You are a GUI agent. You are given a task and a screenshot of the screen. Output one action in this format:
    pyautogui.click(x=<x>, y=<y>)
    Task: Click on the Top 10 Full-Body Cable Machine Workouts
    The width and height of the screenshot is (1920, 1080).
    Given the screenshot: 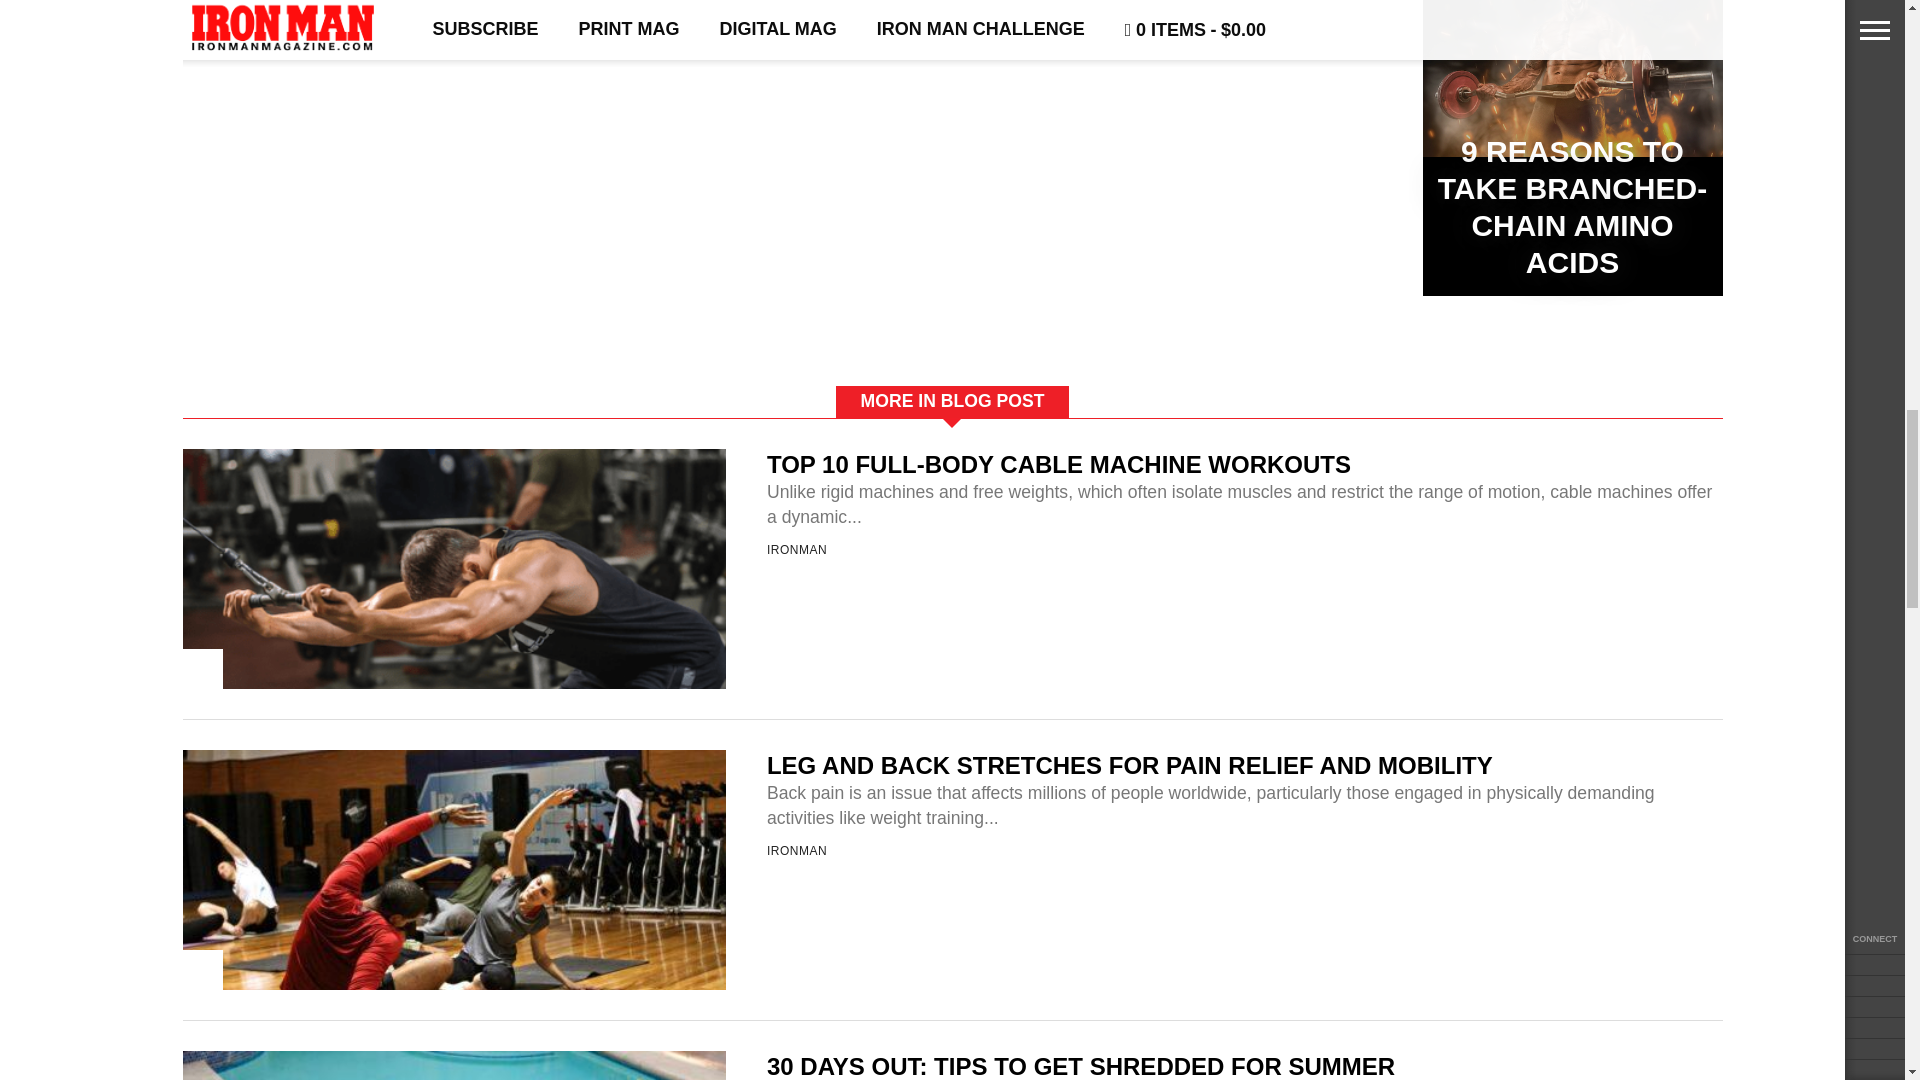 What is the action you would take?
    pyautogui.click(x=454, y=769)
    